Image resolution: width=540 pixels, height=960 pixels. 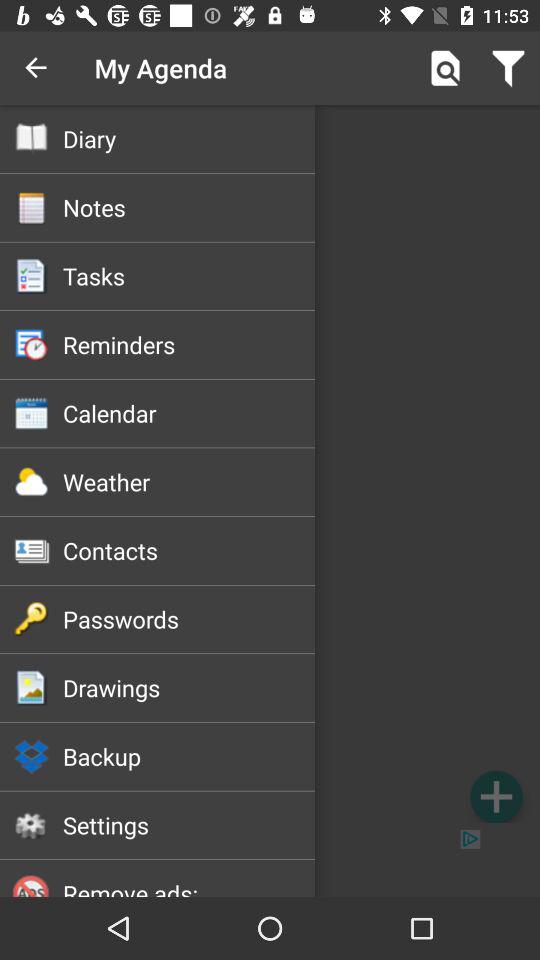 I want to click on jump to the remove ads: icon, so click(x=188, y=886).